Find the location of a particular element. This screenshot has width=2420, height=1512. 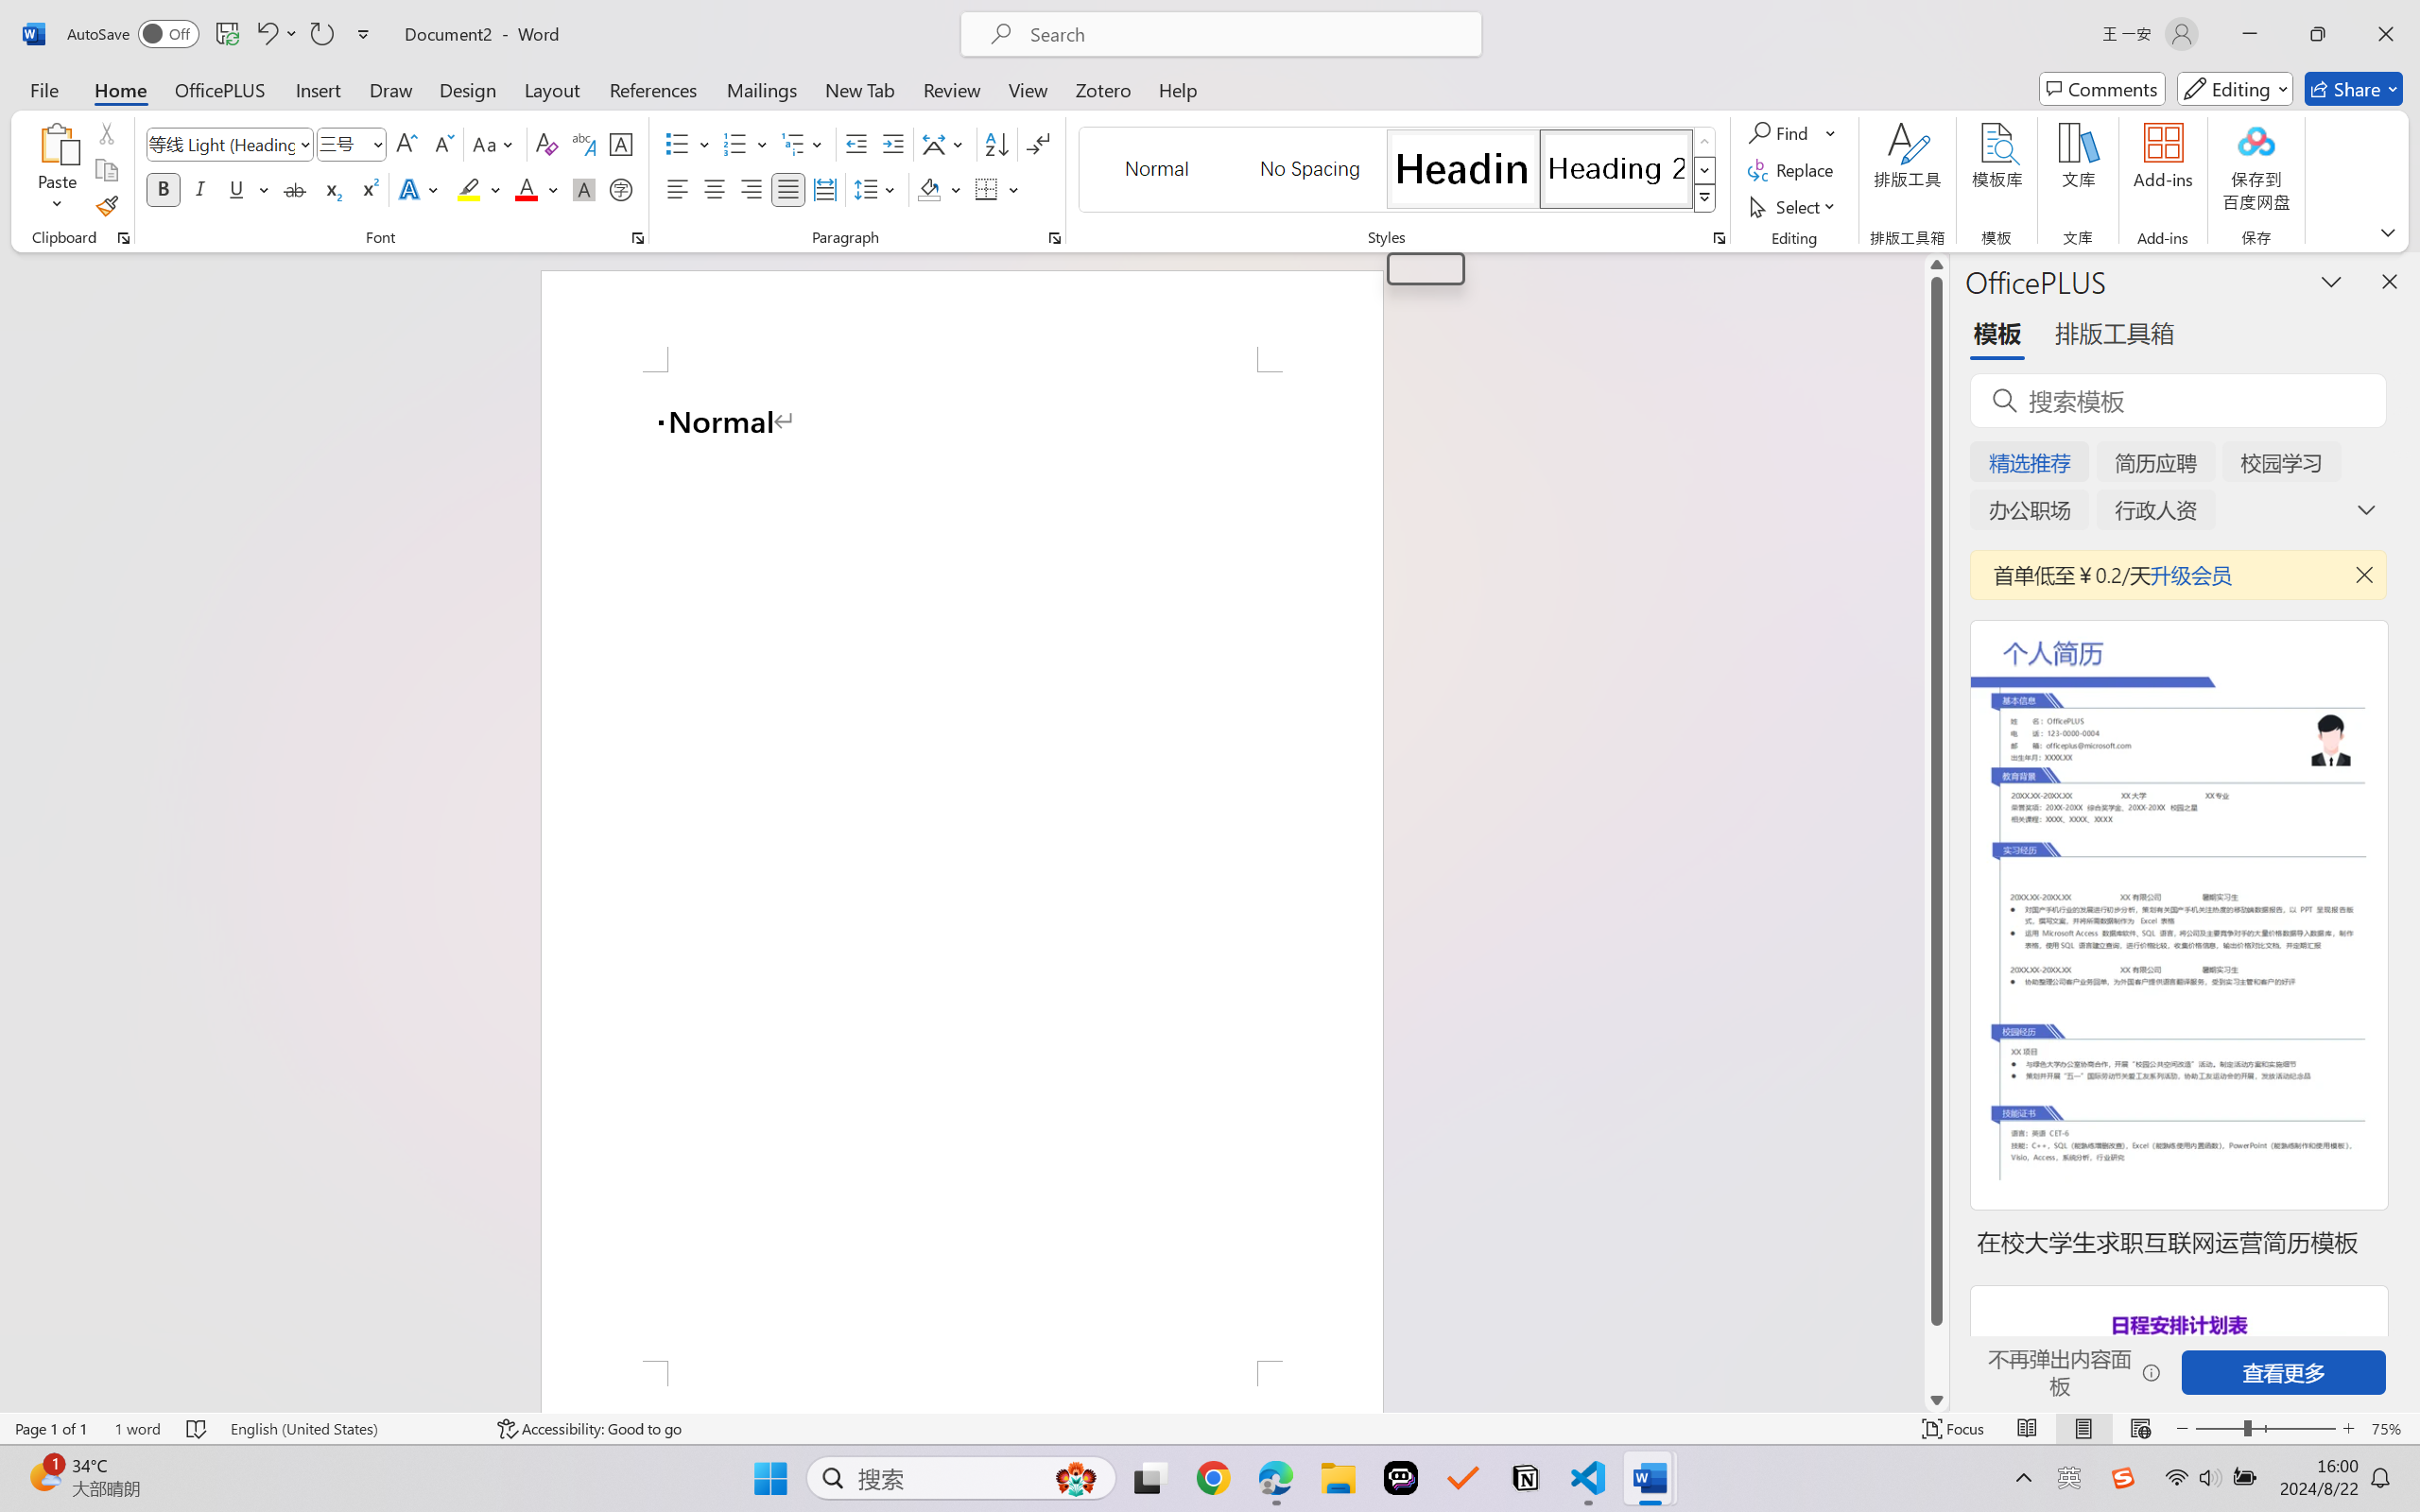

Quick Access Toolbar is located at coordinates (223, 34).